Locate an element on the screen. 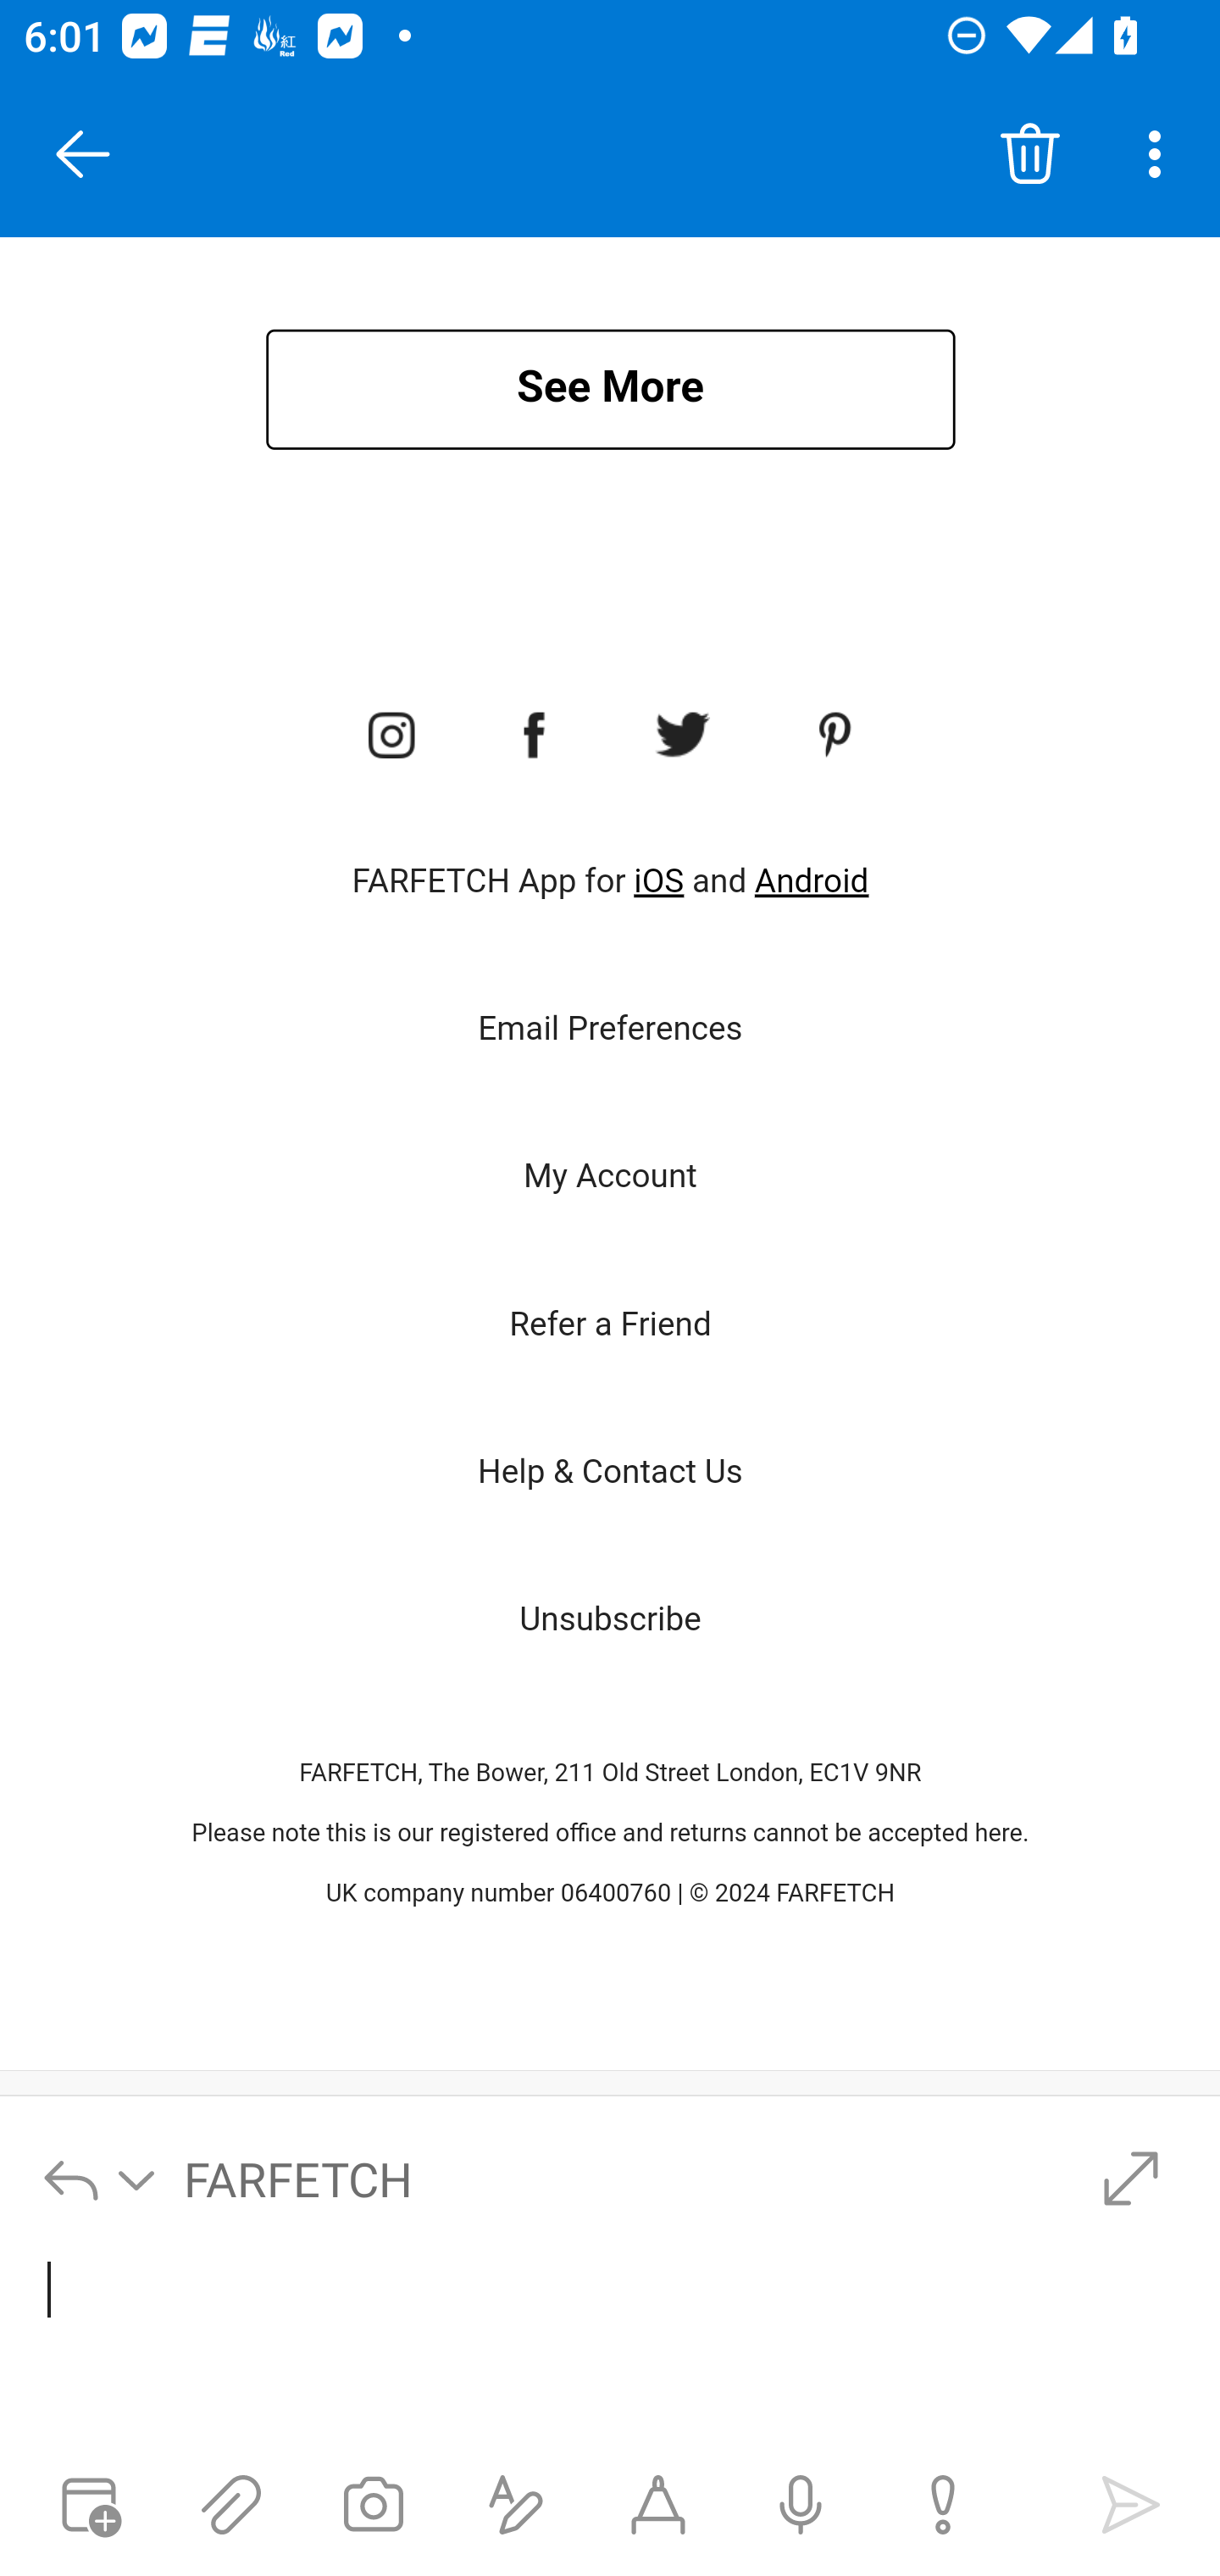 The width and height of the screenshot is (1220, 2576). My Account is located at coordinates (610, 1177).